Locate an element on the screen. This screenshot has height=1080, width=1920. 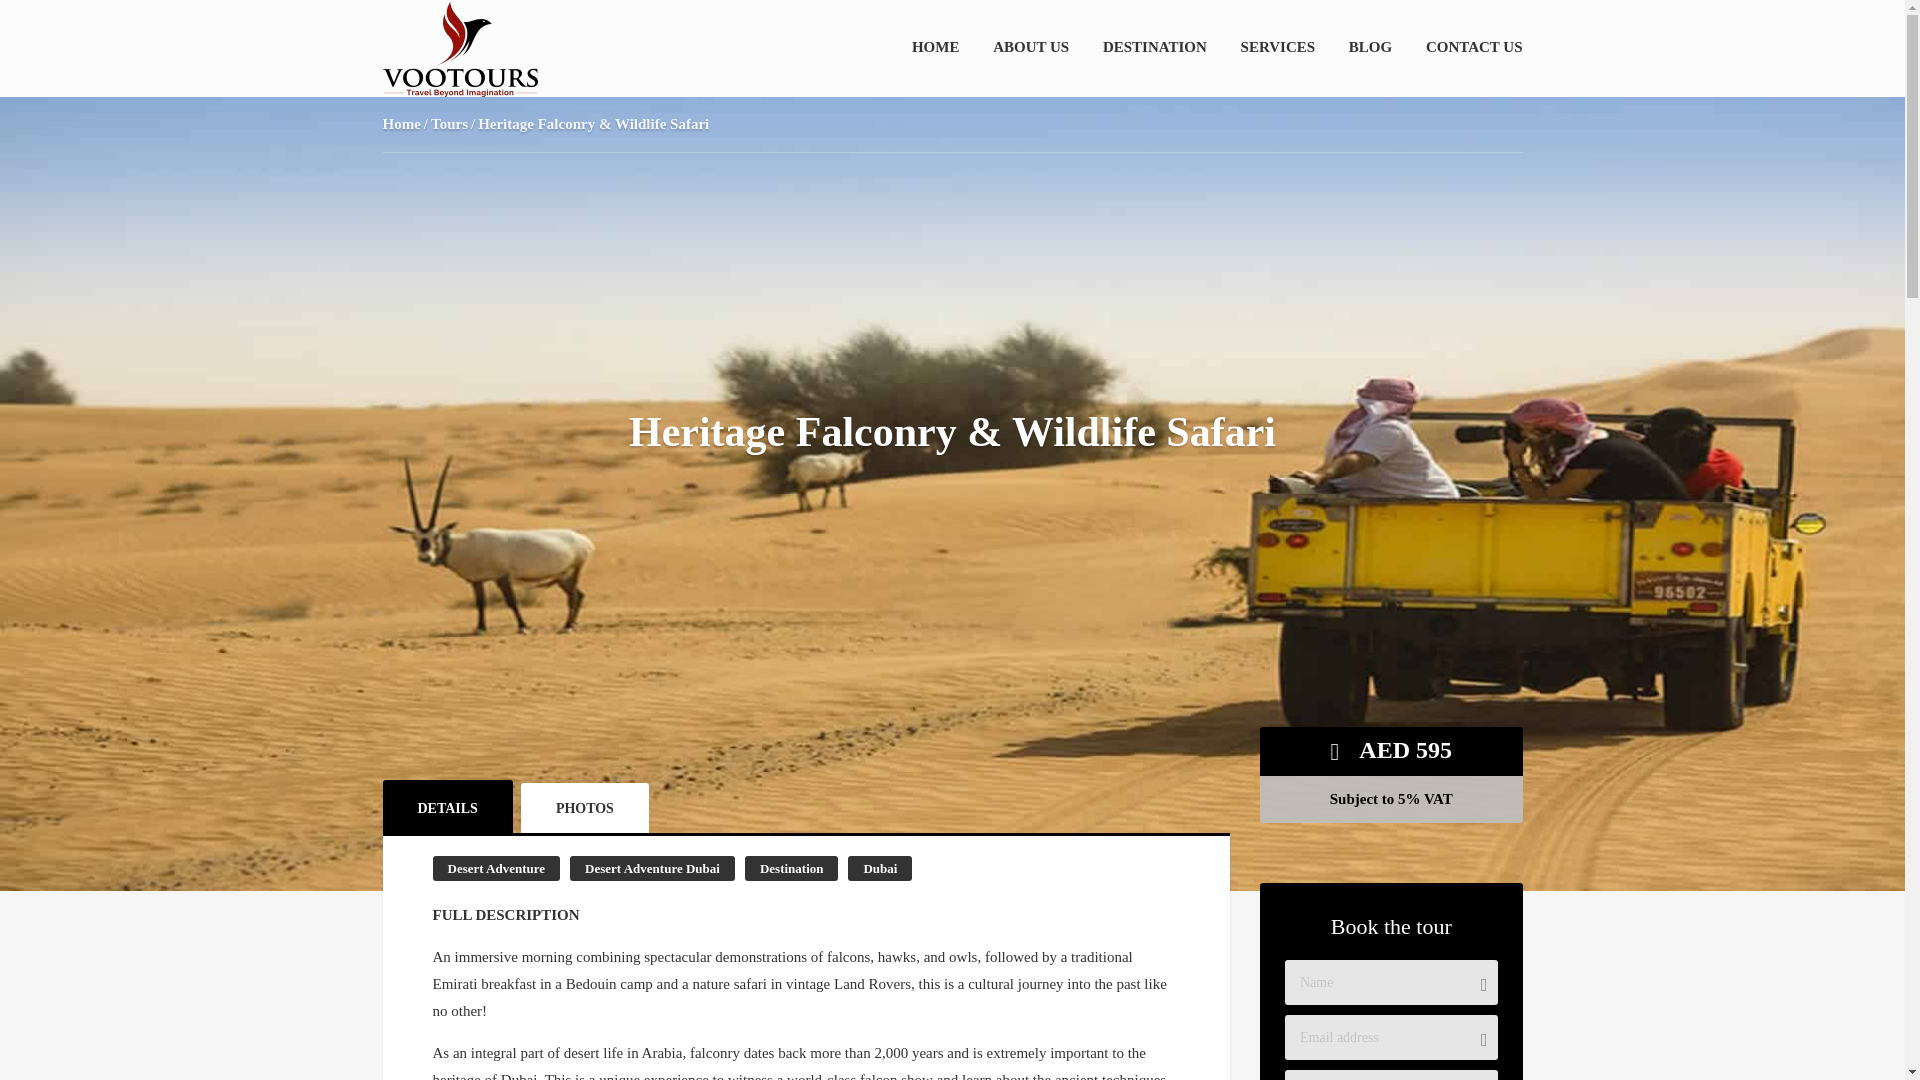
DESTINATION is located at coordinates (1154, 46).